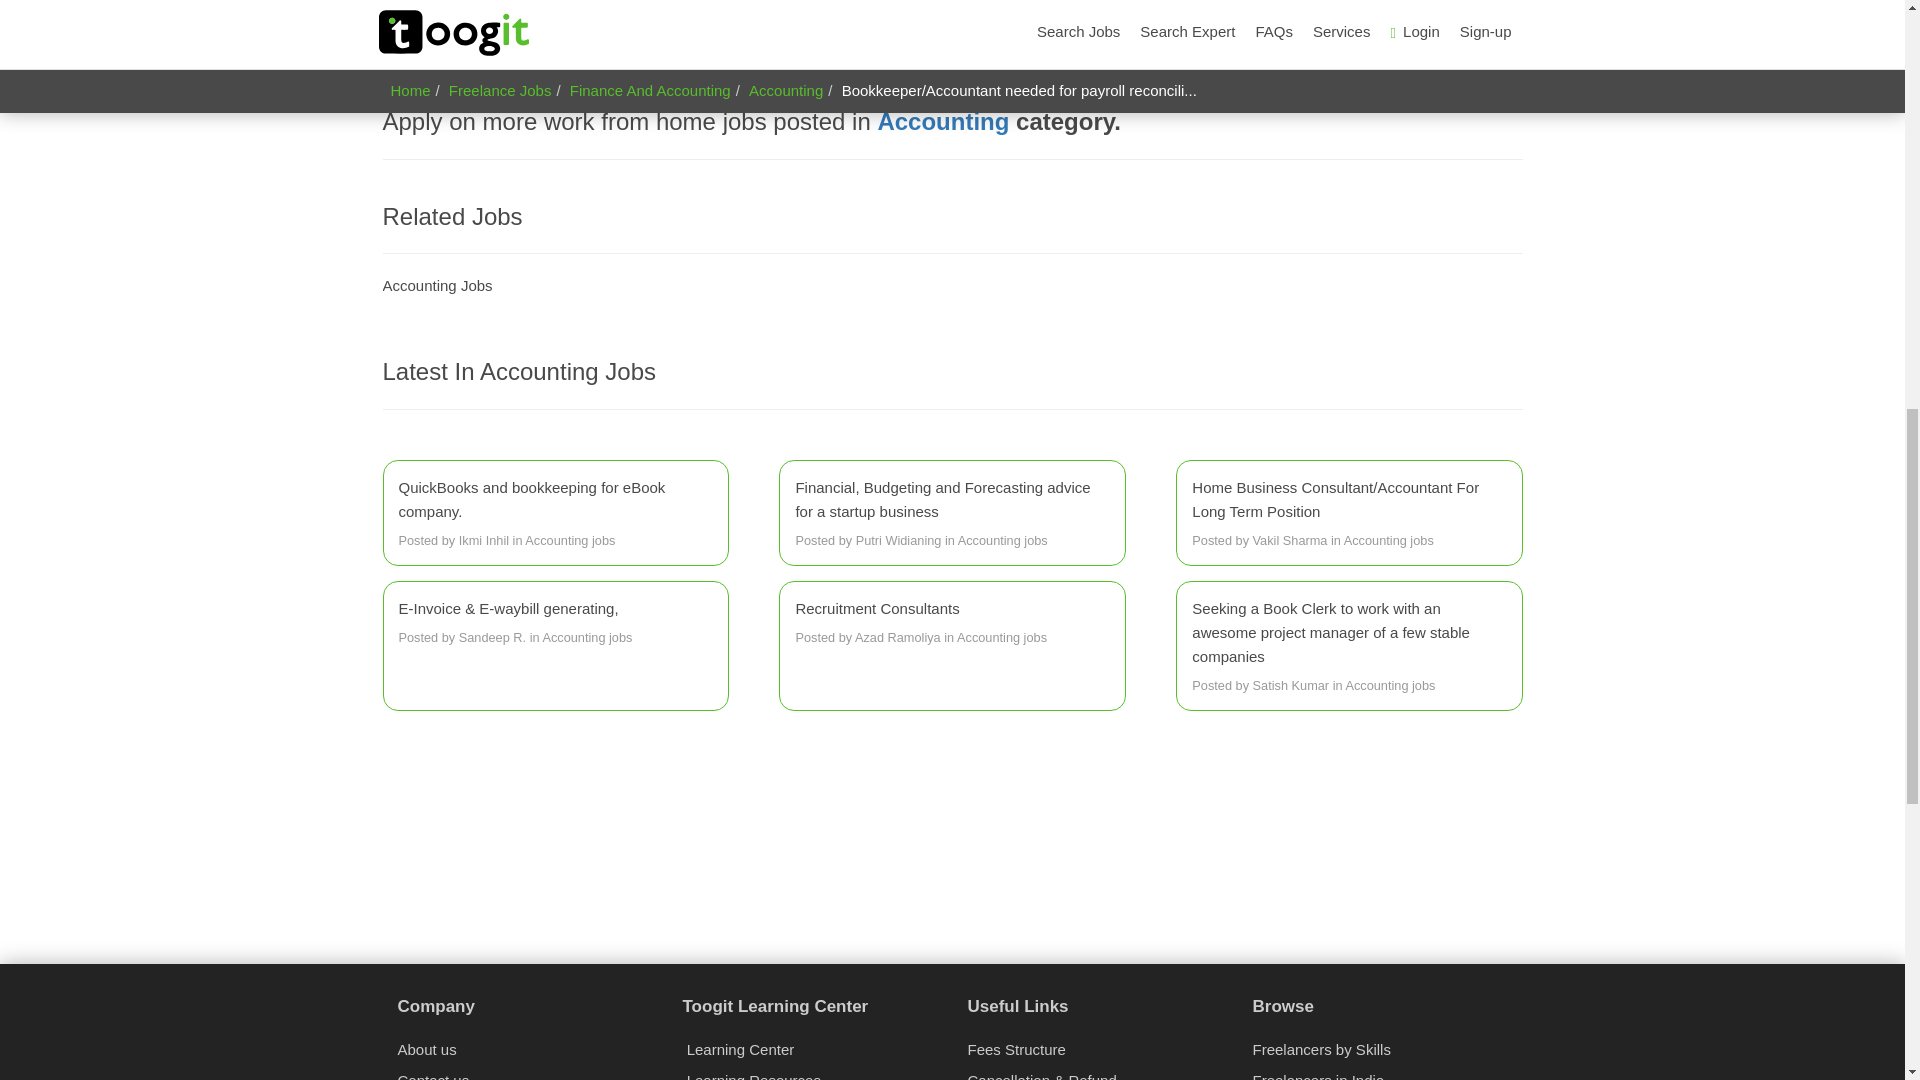 This screenshot has width=1920, height=1080. I want to click on Frequently asked questions, so click(486, 12).